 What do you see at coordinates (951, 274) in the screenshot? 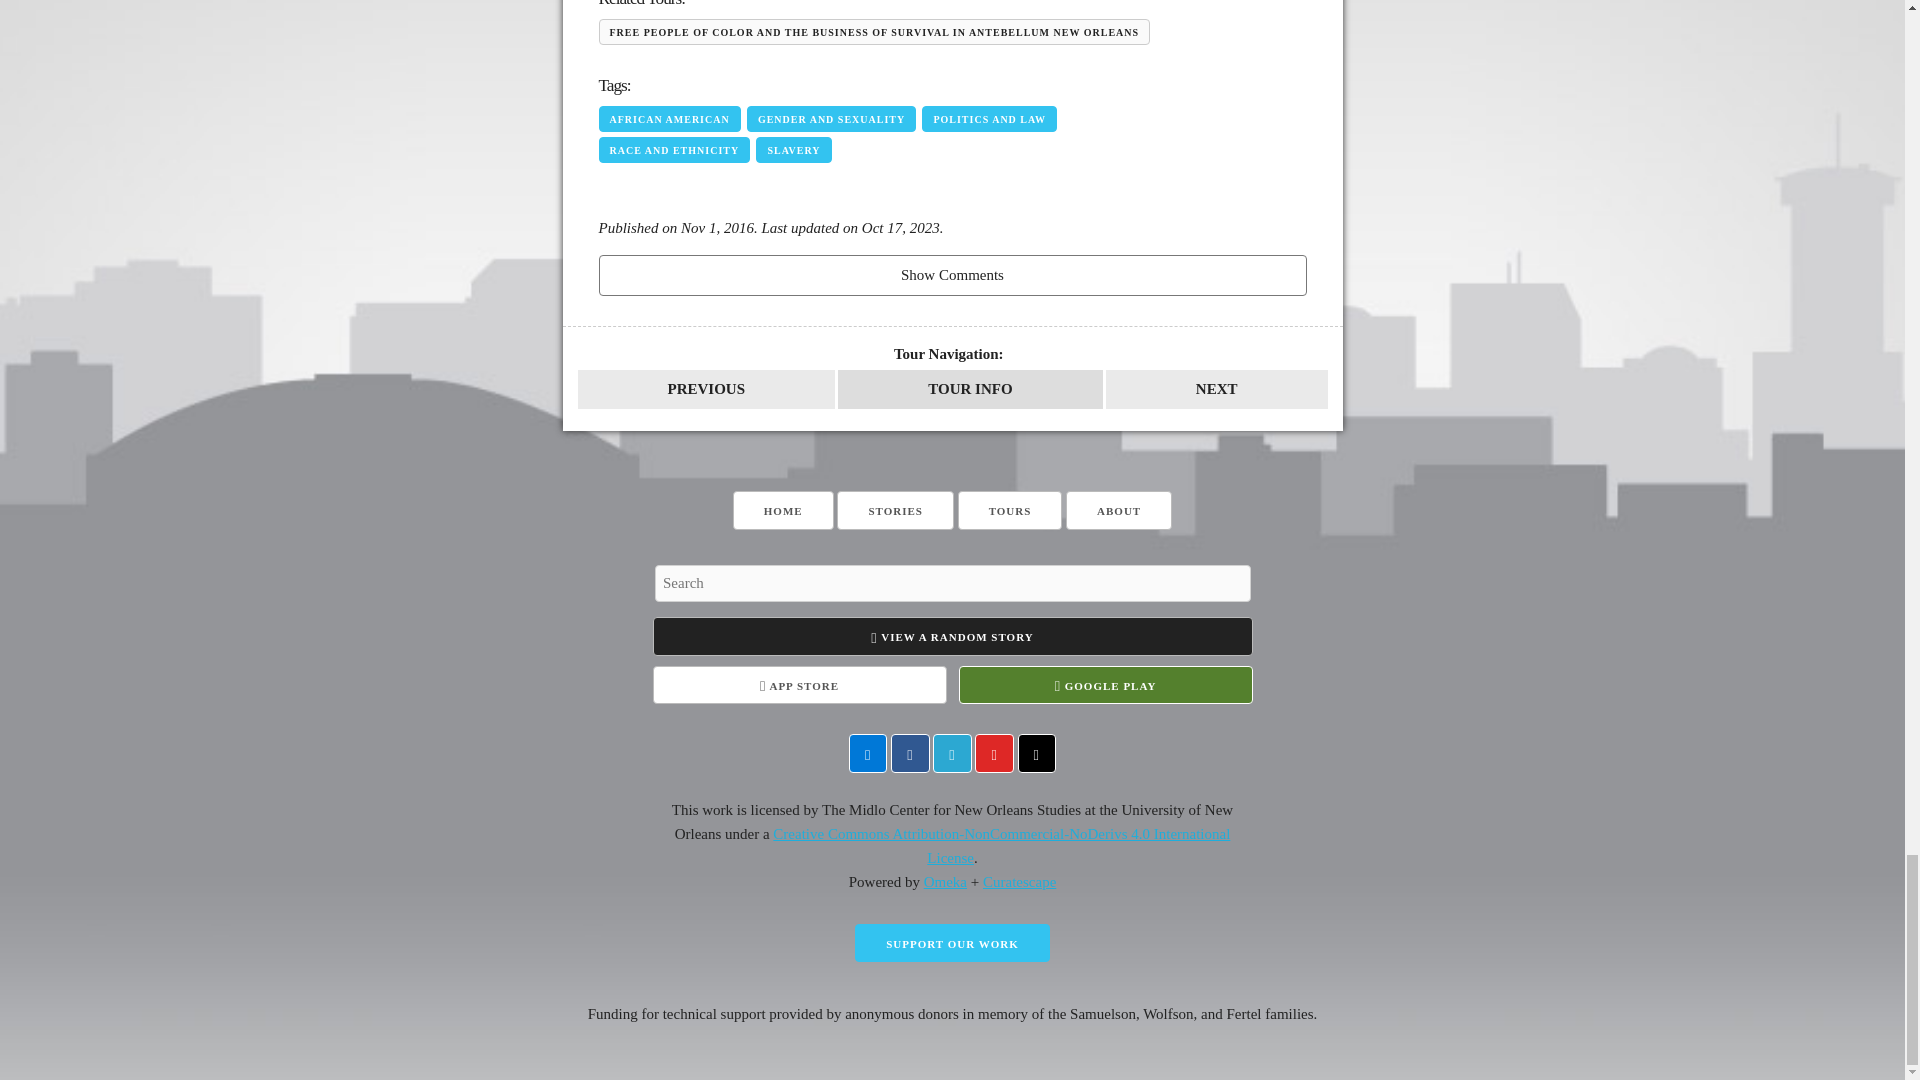
I see `Show Comments` at bounding box center [951, 274].